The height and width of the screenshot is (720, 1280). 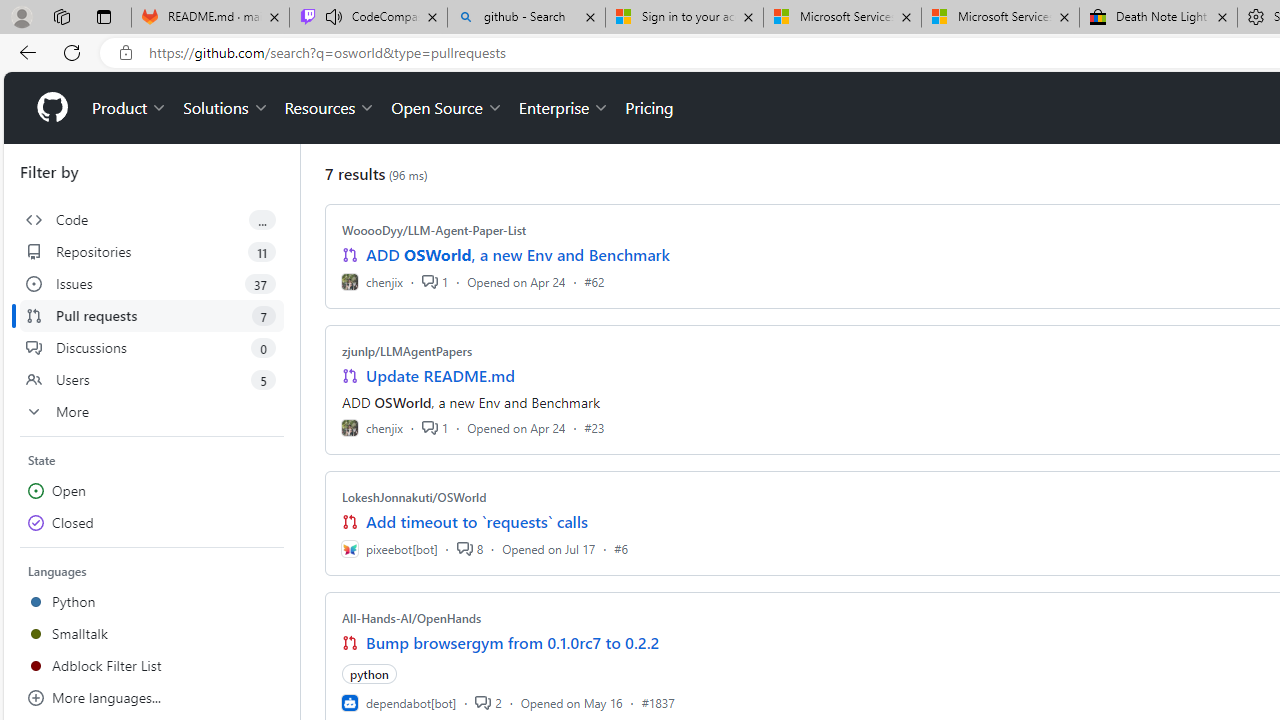 I want to click on Add timeout to `requests` calls, so click(x=476, y=522).